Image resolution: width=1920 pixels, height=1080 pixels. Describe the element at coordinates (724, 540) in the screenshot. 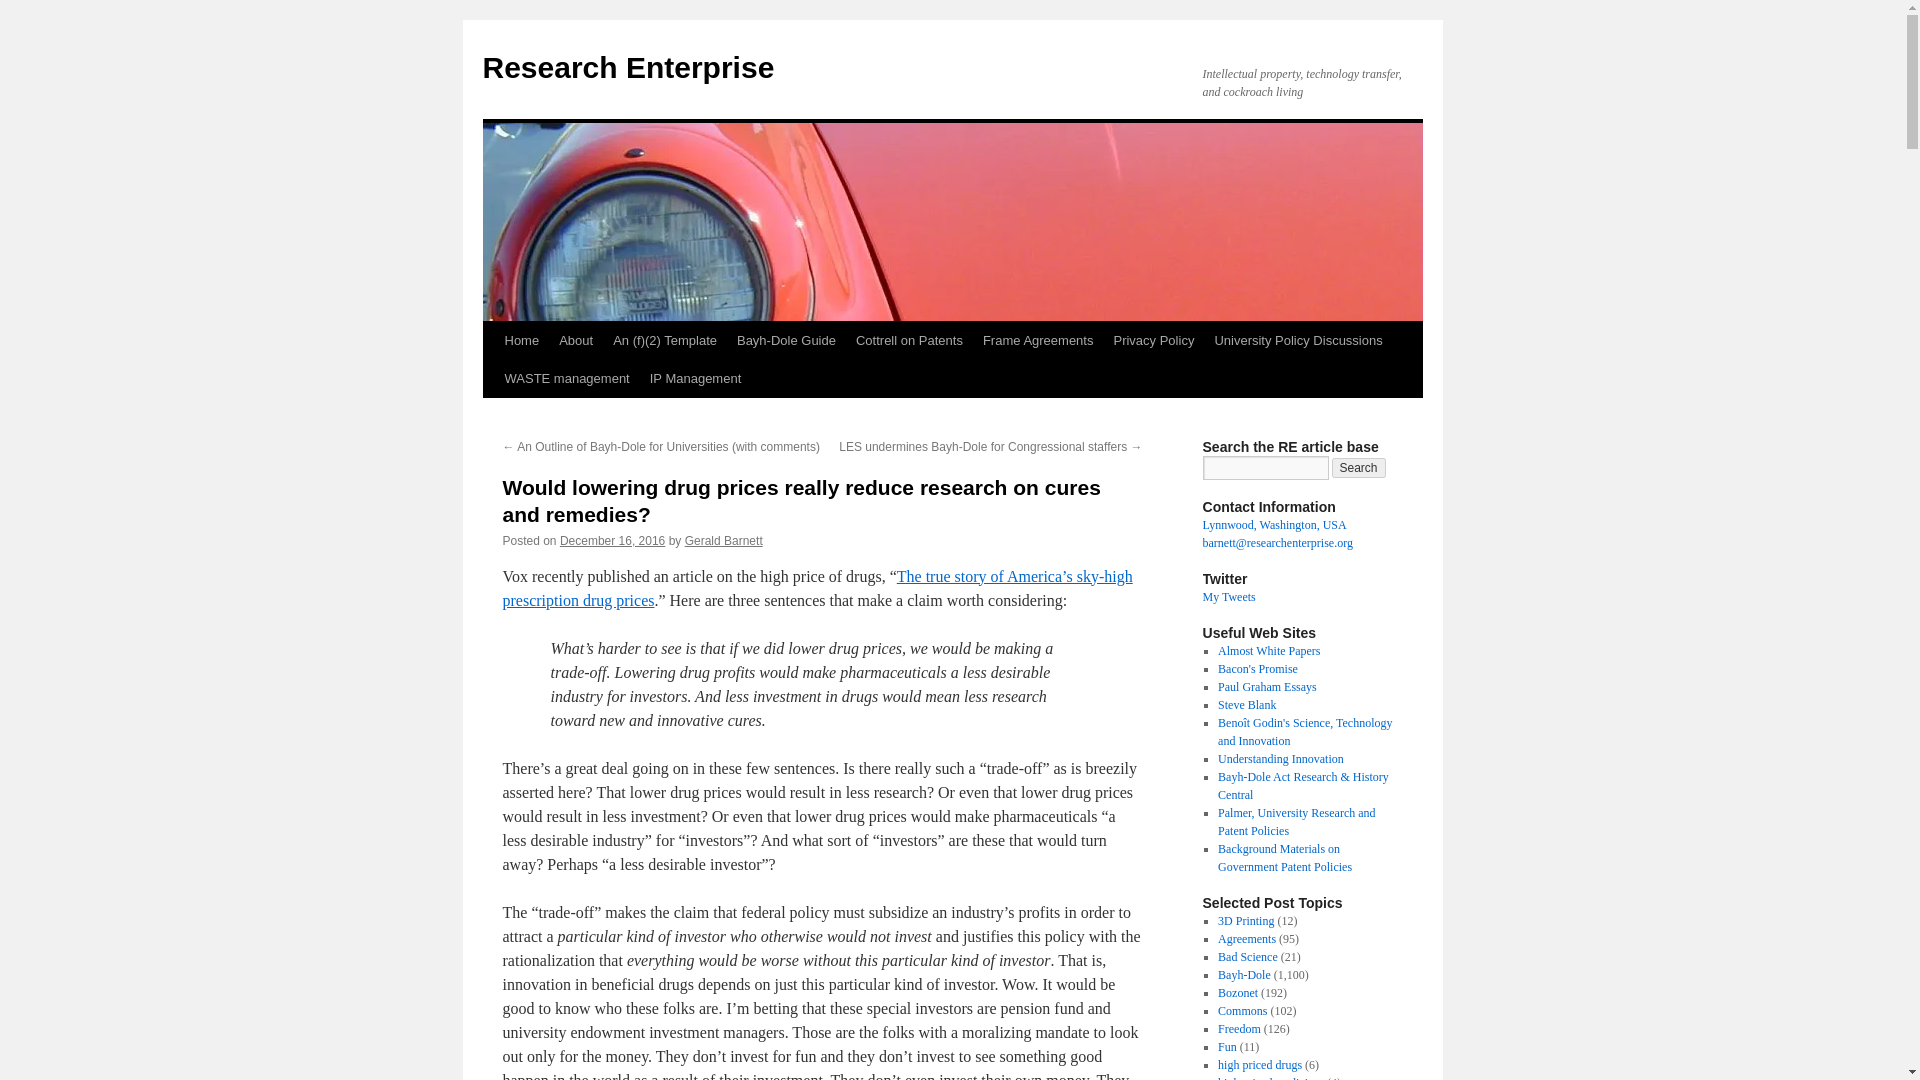

I see `Gerald Barnett` at that location.